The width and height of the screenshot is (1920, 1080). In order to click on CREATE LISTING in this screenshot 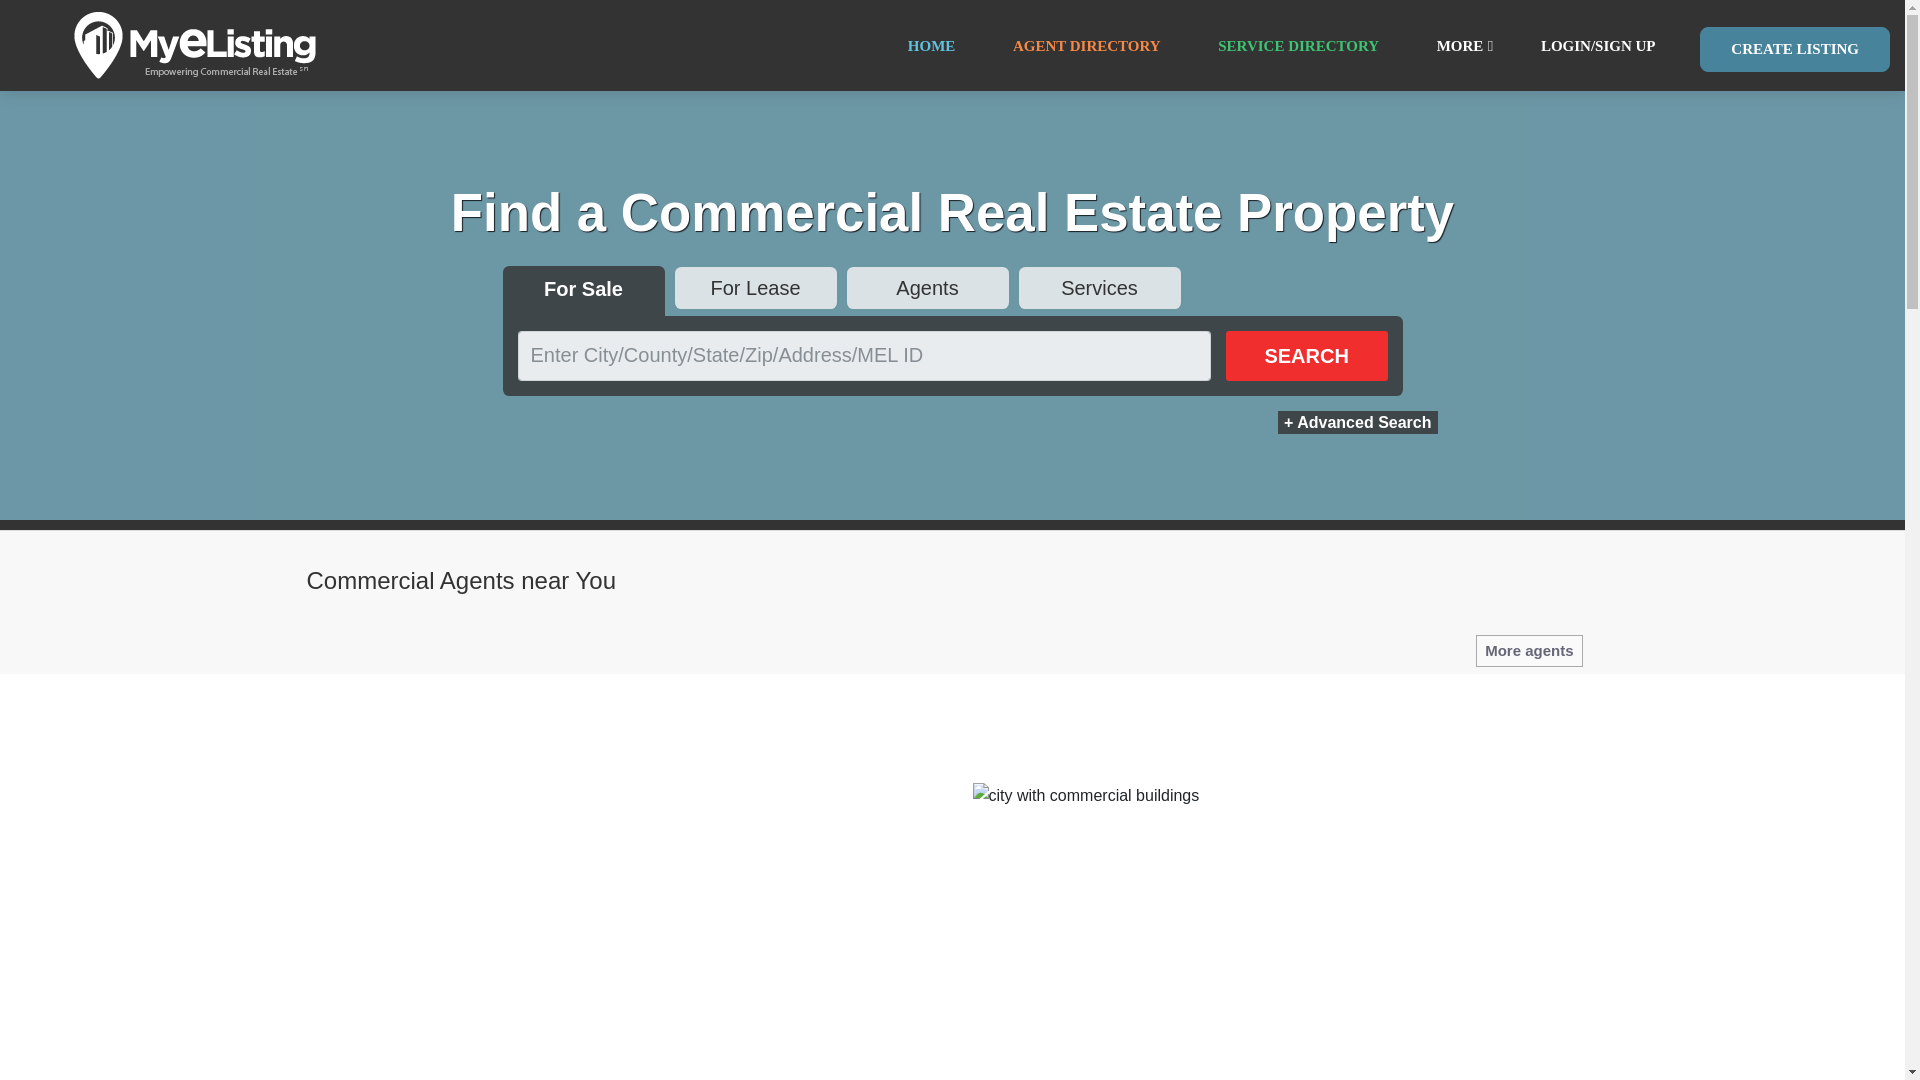, I will do `click(1794, 50)`.